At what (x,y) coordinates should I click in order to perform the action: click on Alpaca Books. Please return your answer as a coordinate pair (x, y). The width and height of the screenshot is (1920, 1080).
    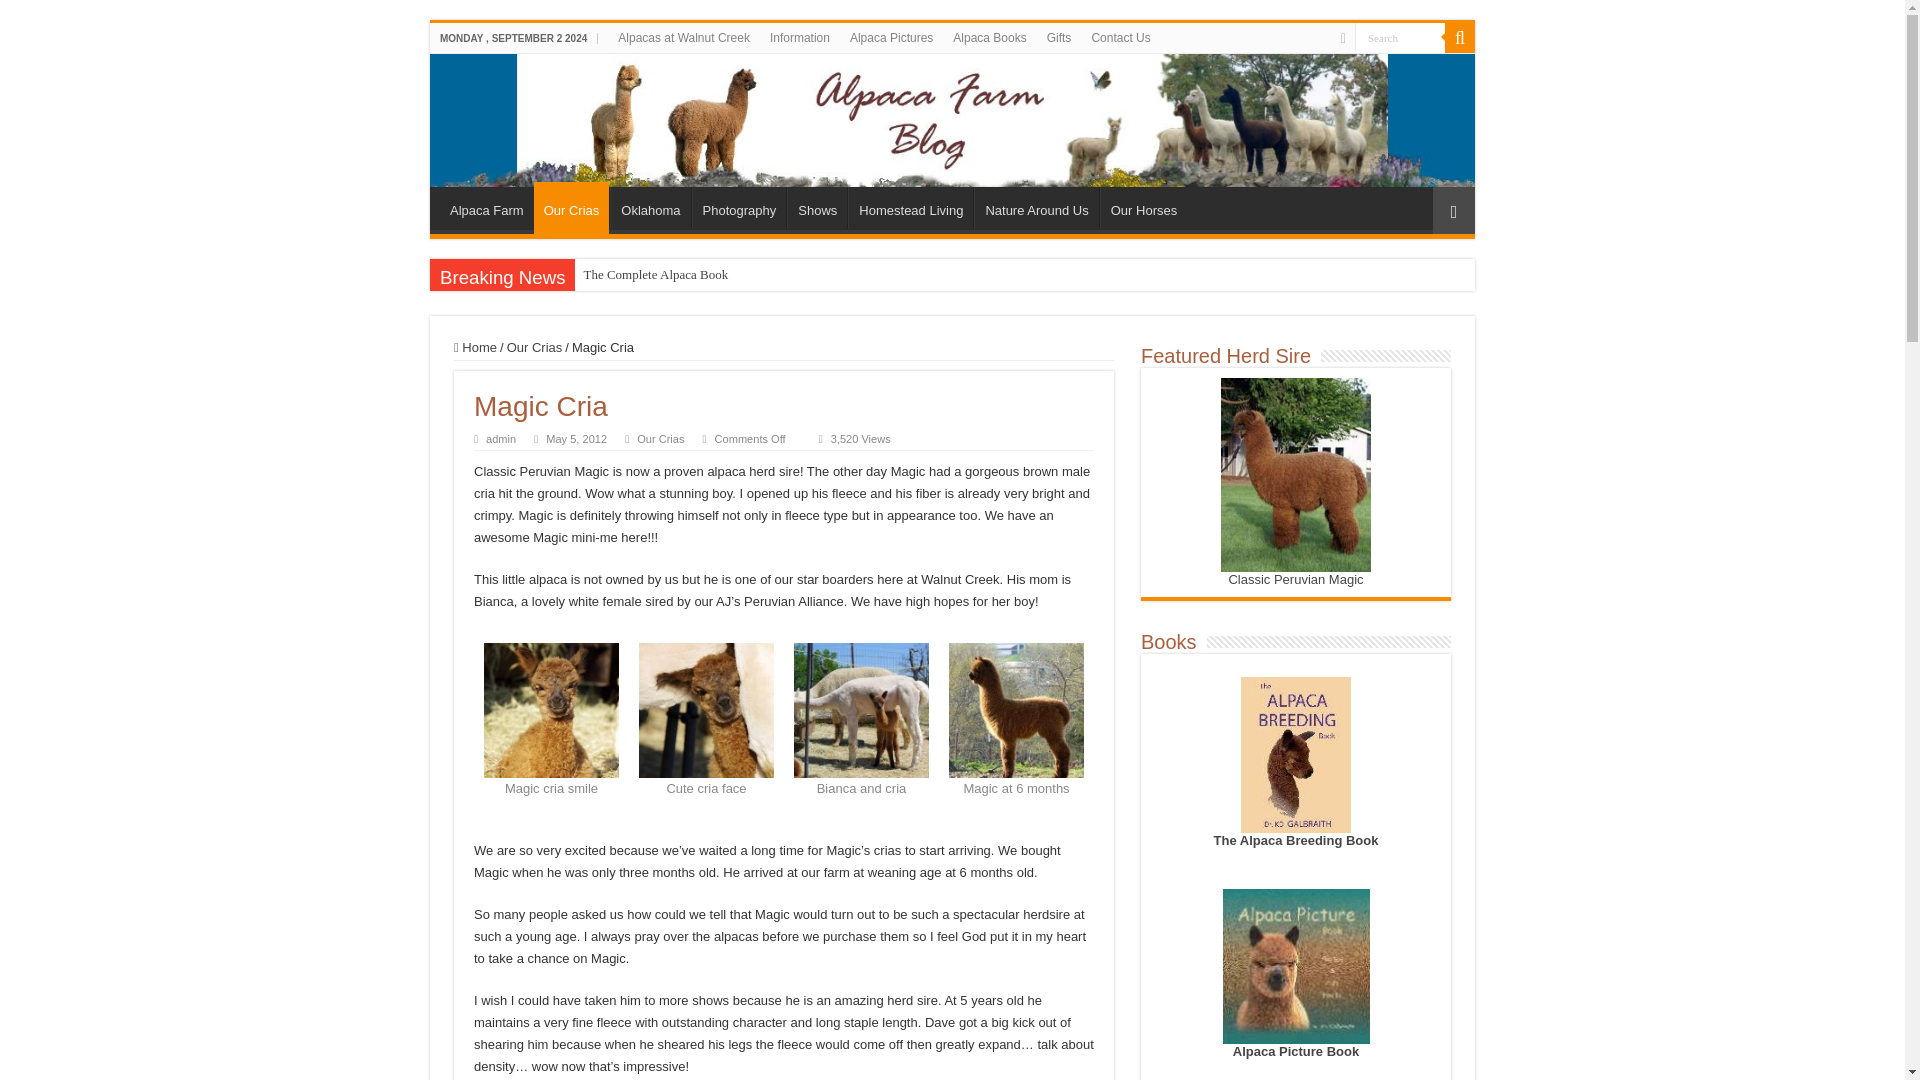
    Looking at the image, I should click on (989, 37).